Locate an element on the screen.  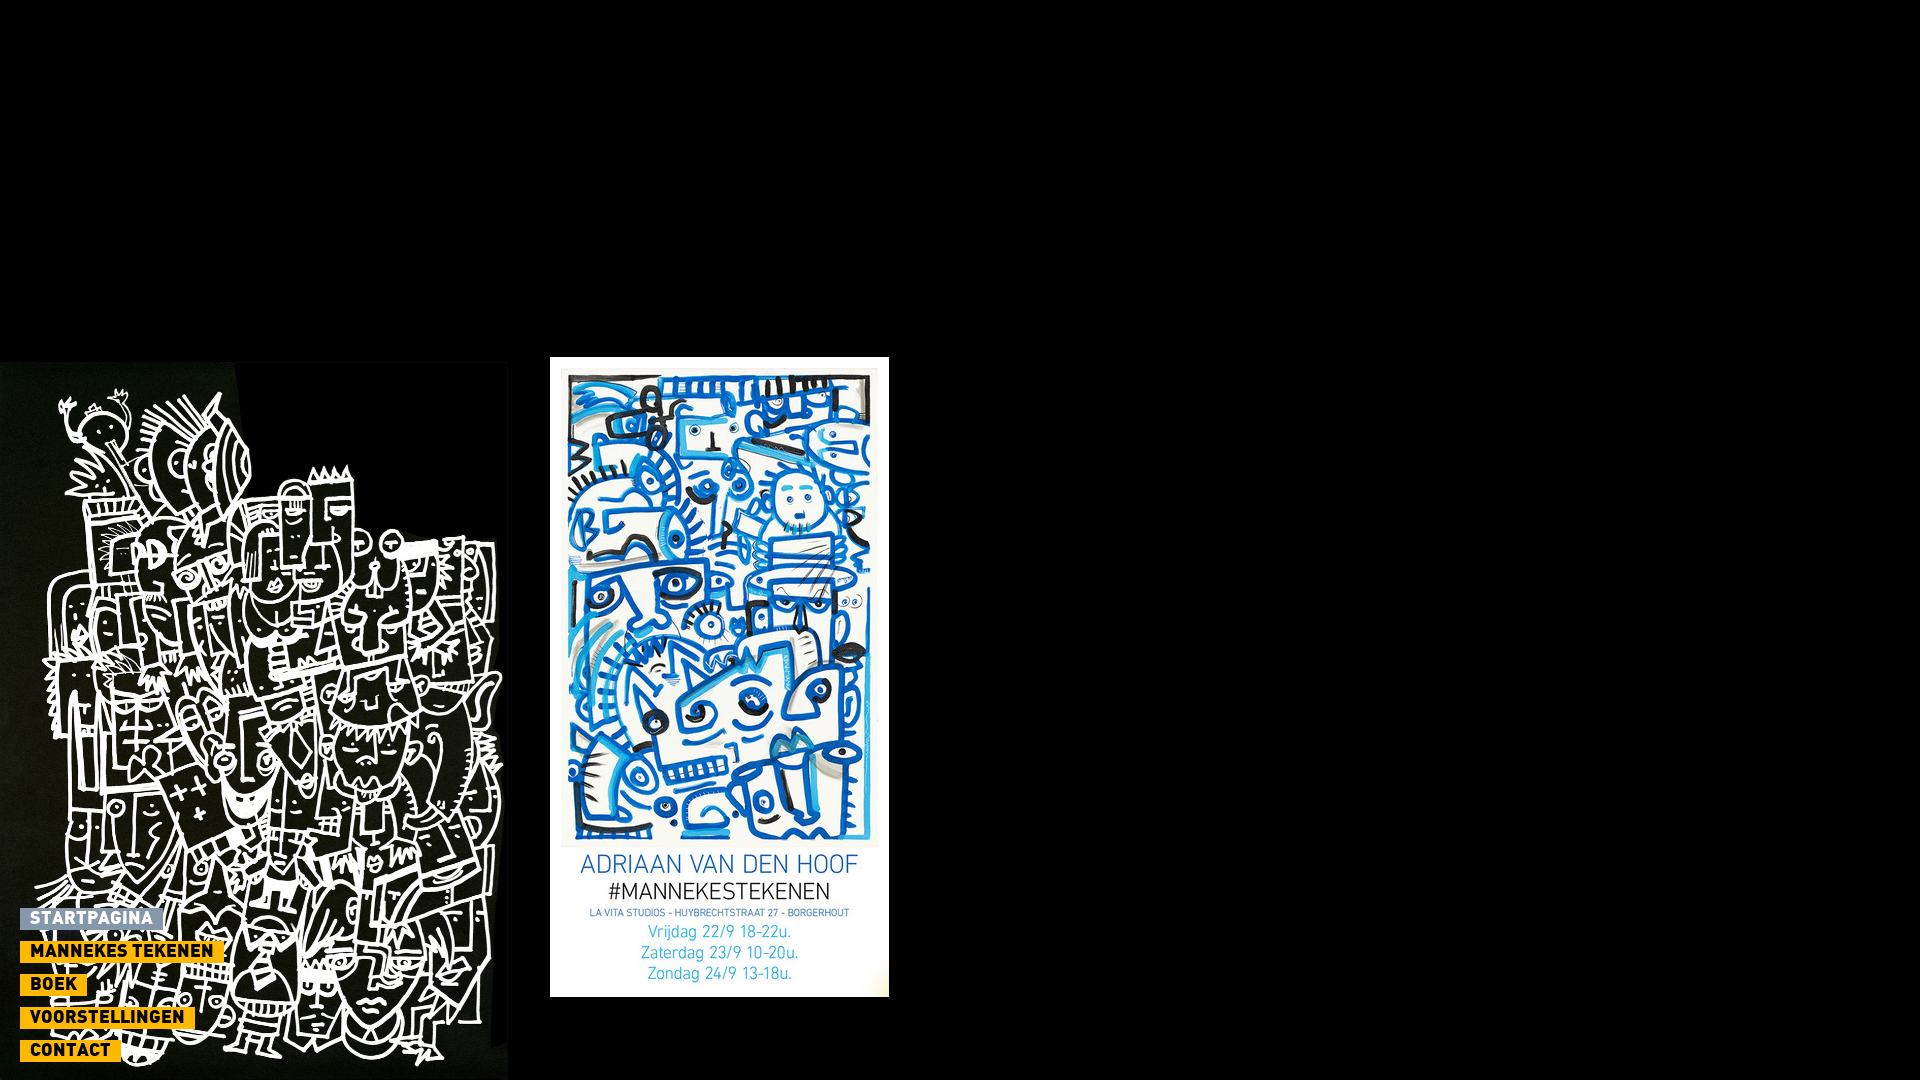
STARTPAGINA is located at coordinates (92, 919).